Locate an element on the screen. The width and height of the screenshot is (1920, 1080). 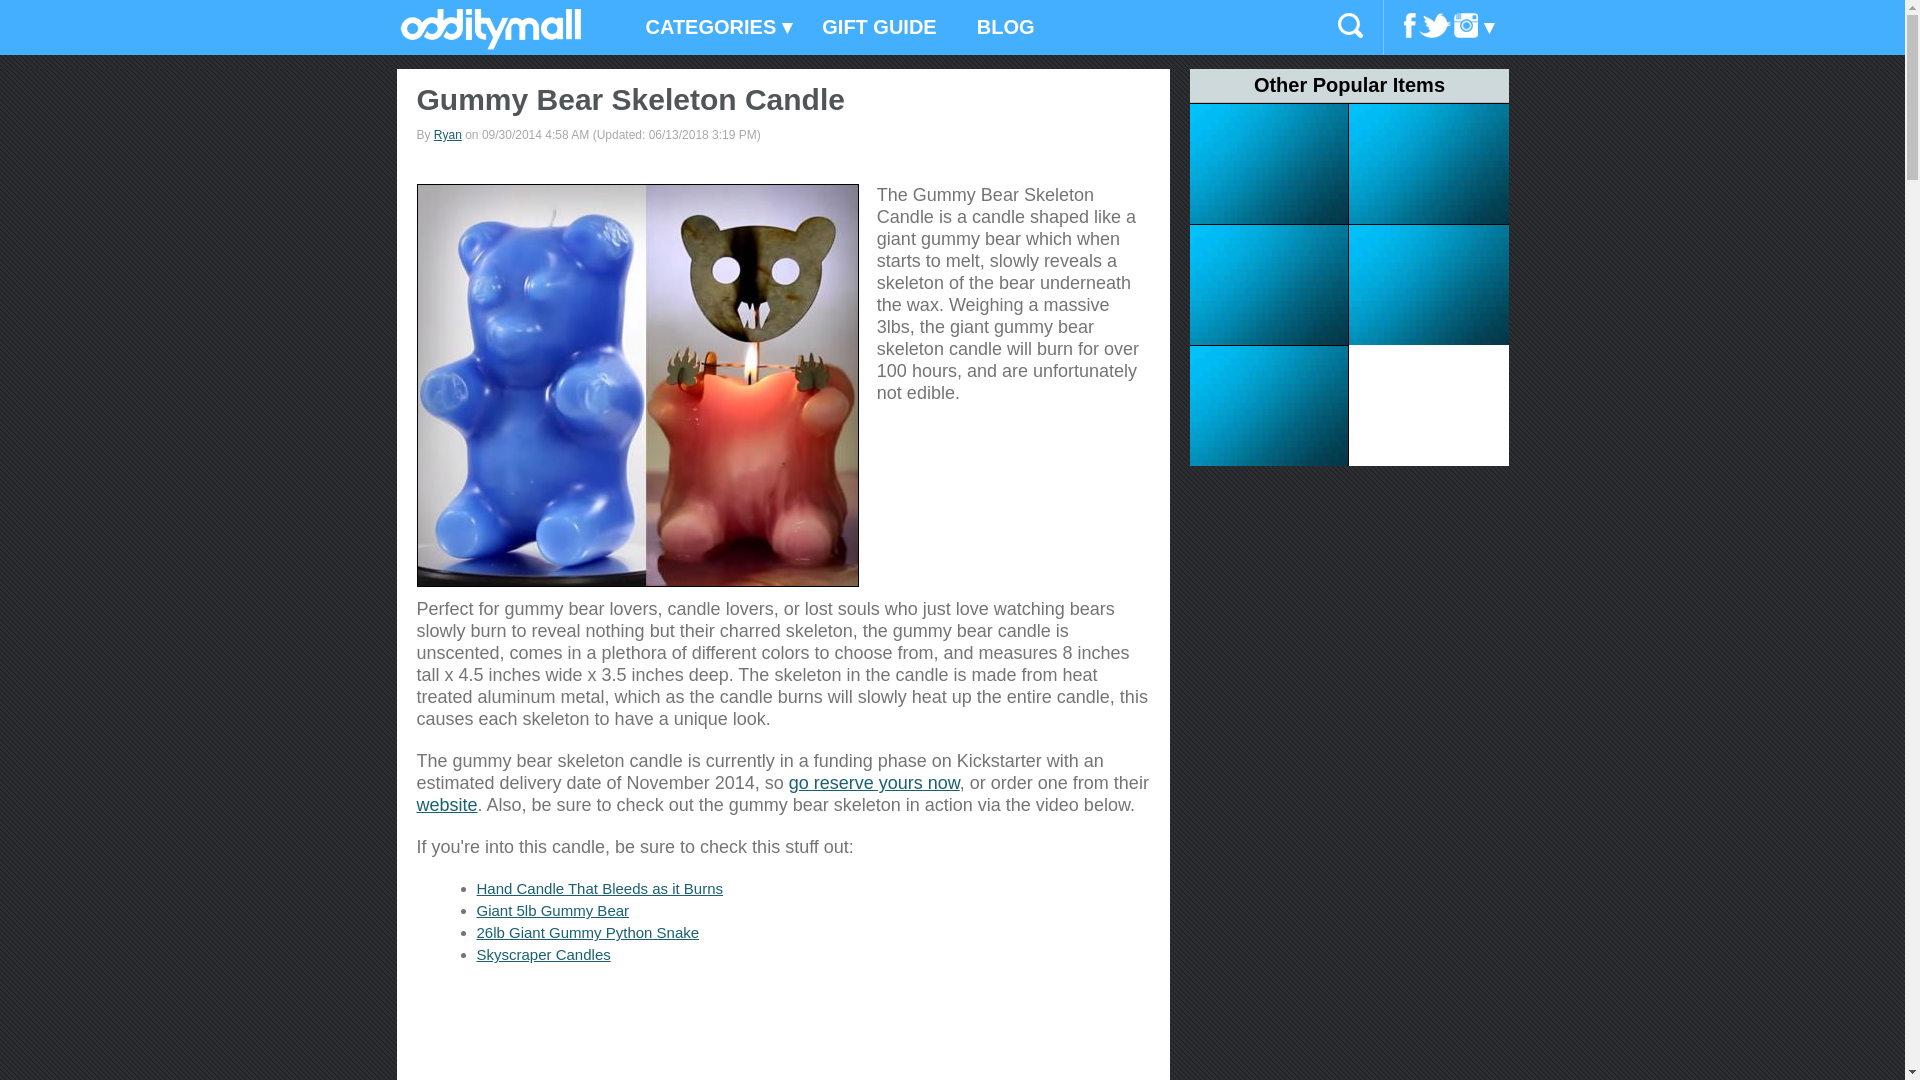
26lb Giant Gummy Python Snake is located at coordinates (587, 932).